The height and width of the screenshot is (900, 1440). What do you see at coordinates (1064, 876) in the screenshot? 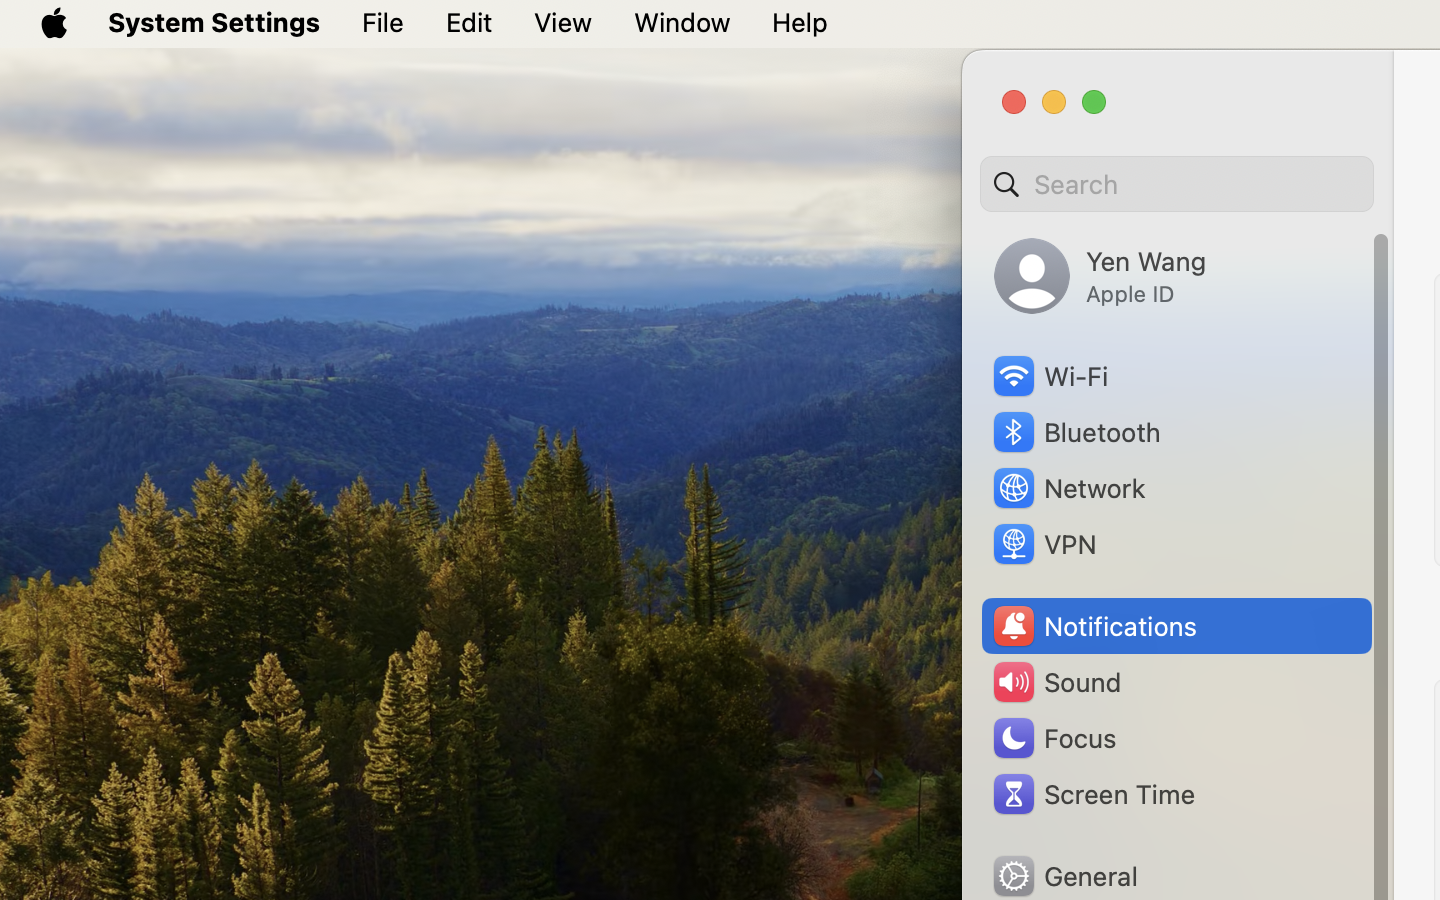
I see `General` at bounding box center [1064, 876].